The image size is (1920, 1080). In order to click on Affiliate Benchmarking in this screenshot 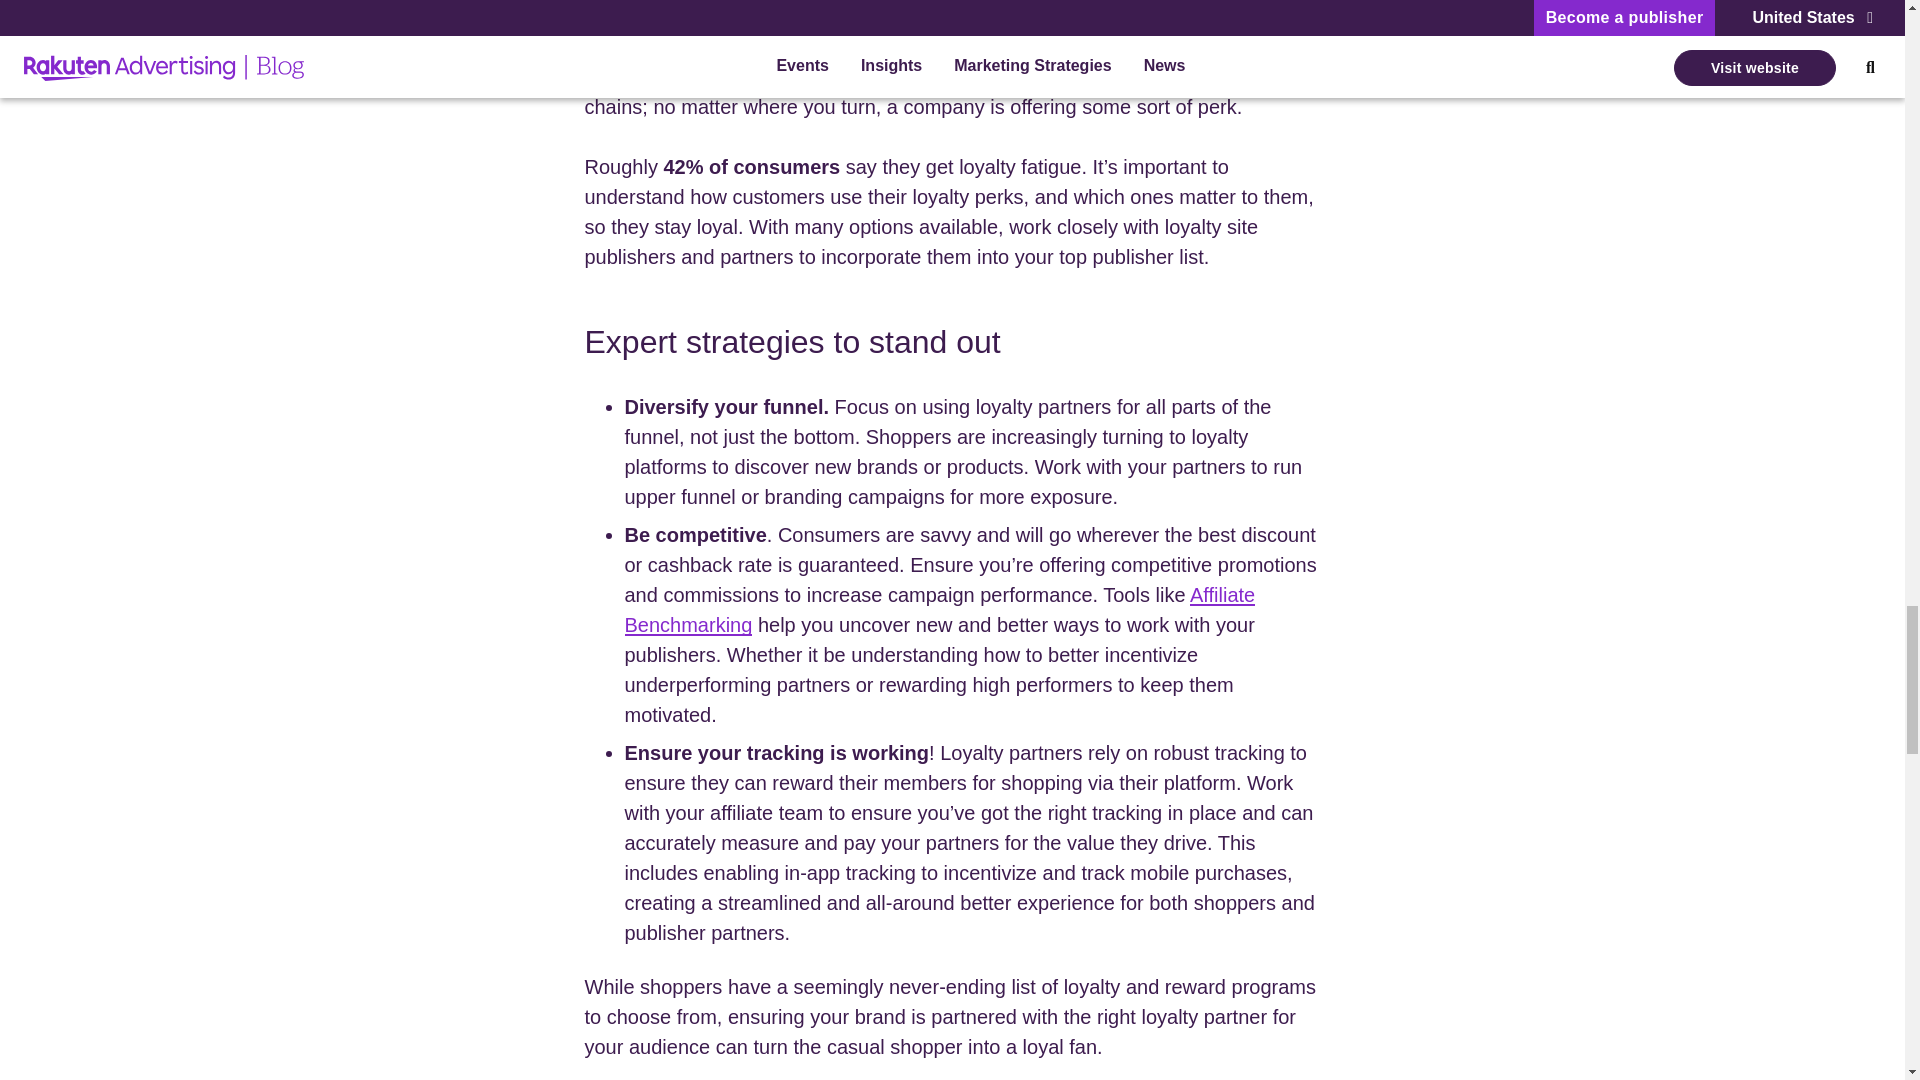, I will do `click(940, 610)`.